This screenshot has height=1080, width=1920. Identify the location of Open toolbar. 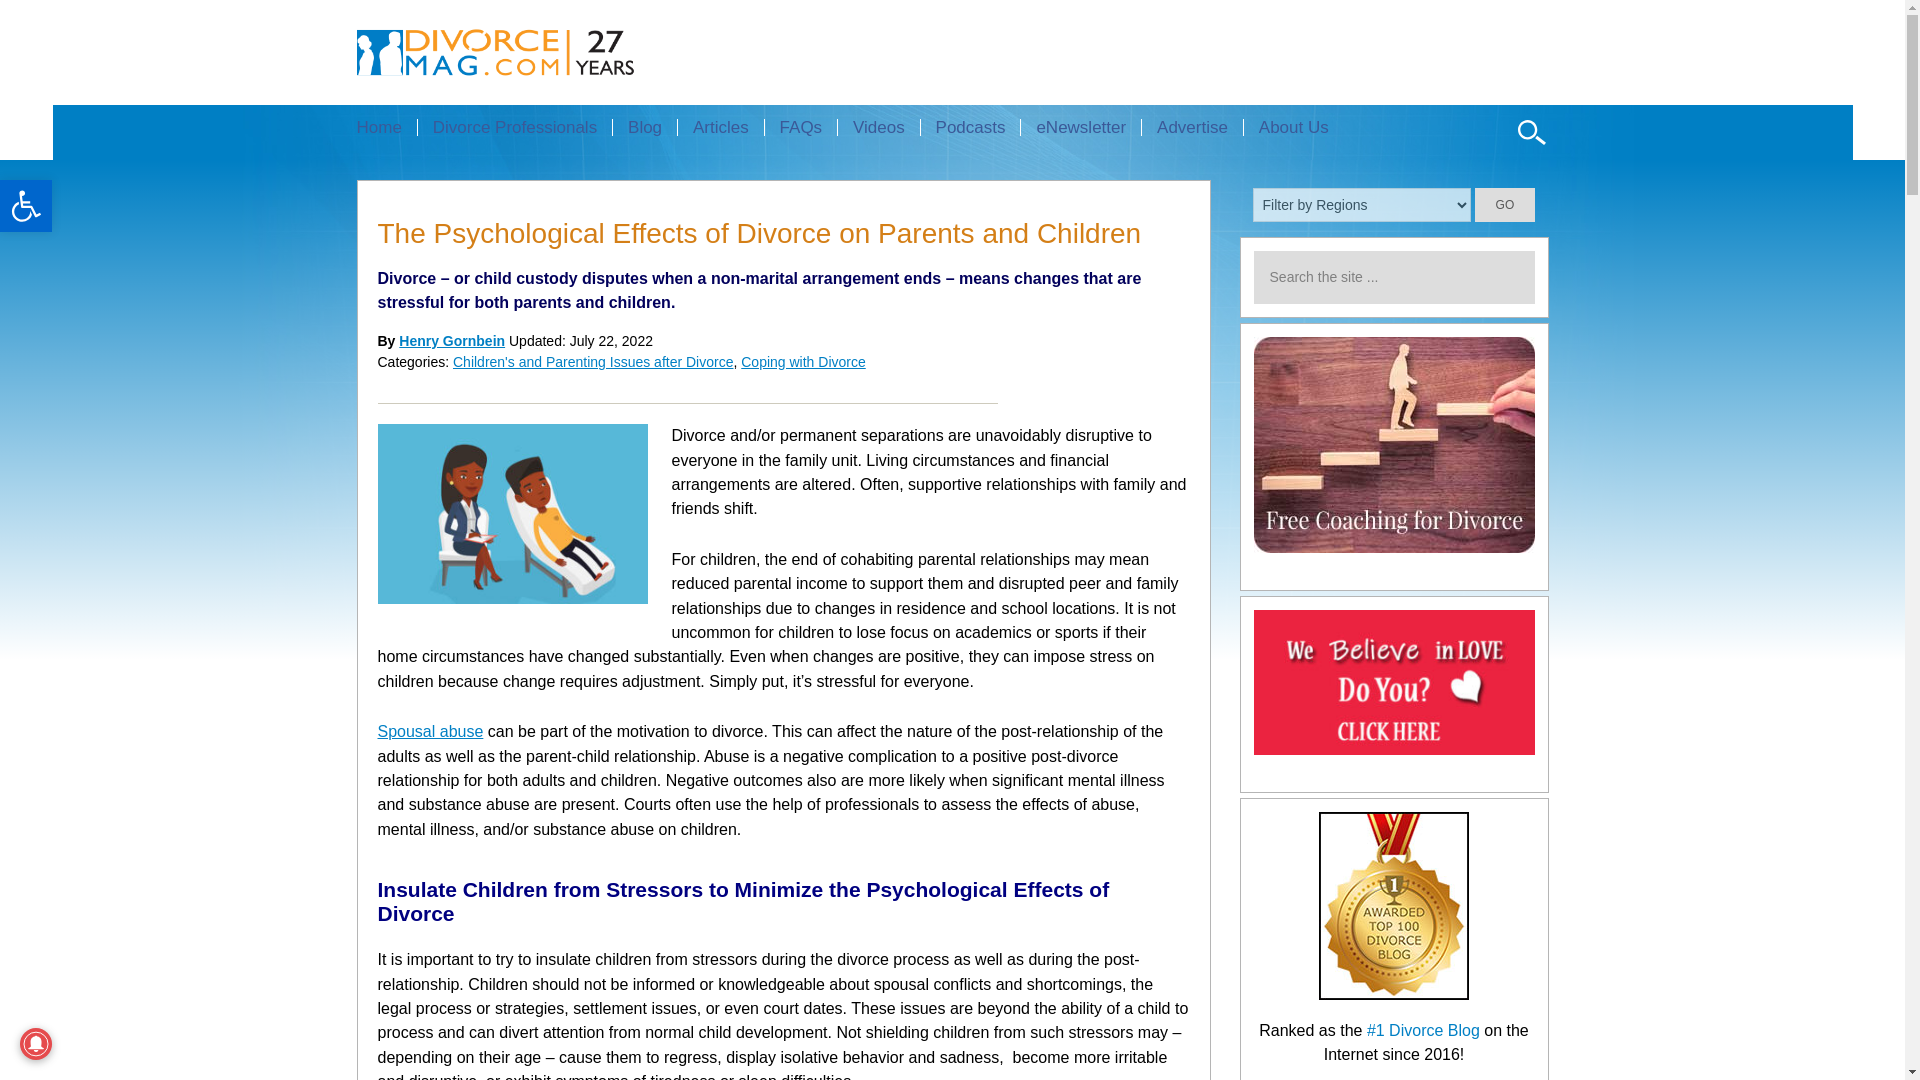
(26, 206).